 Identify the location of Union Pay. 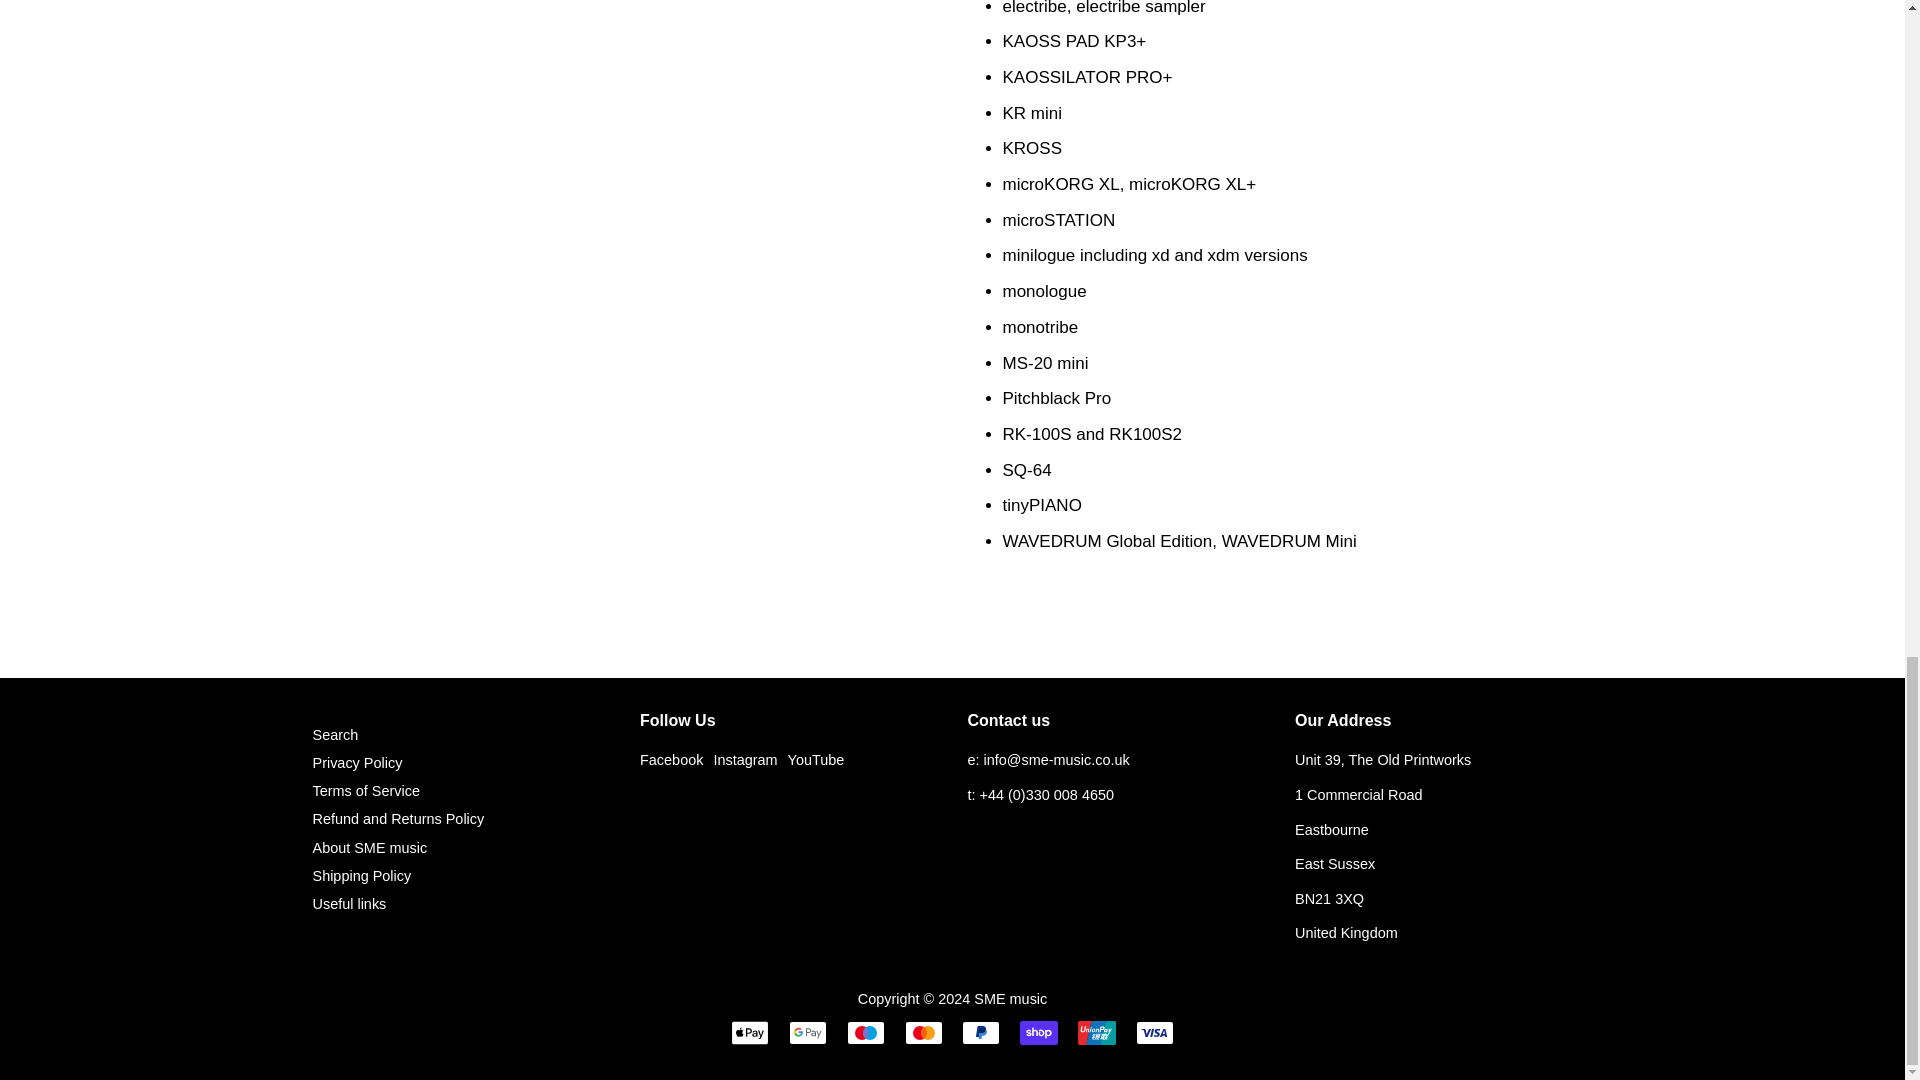
(1096, 1046).